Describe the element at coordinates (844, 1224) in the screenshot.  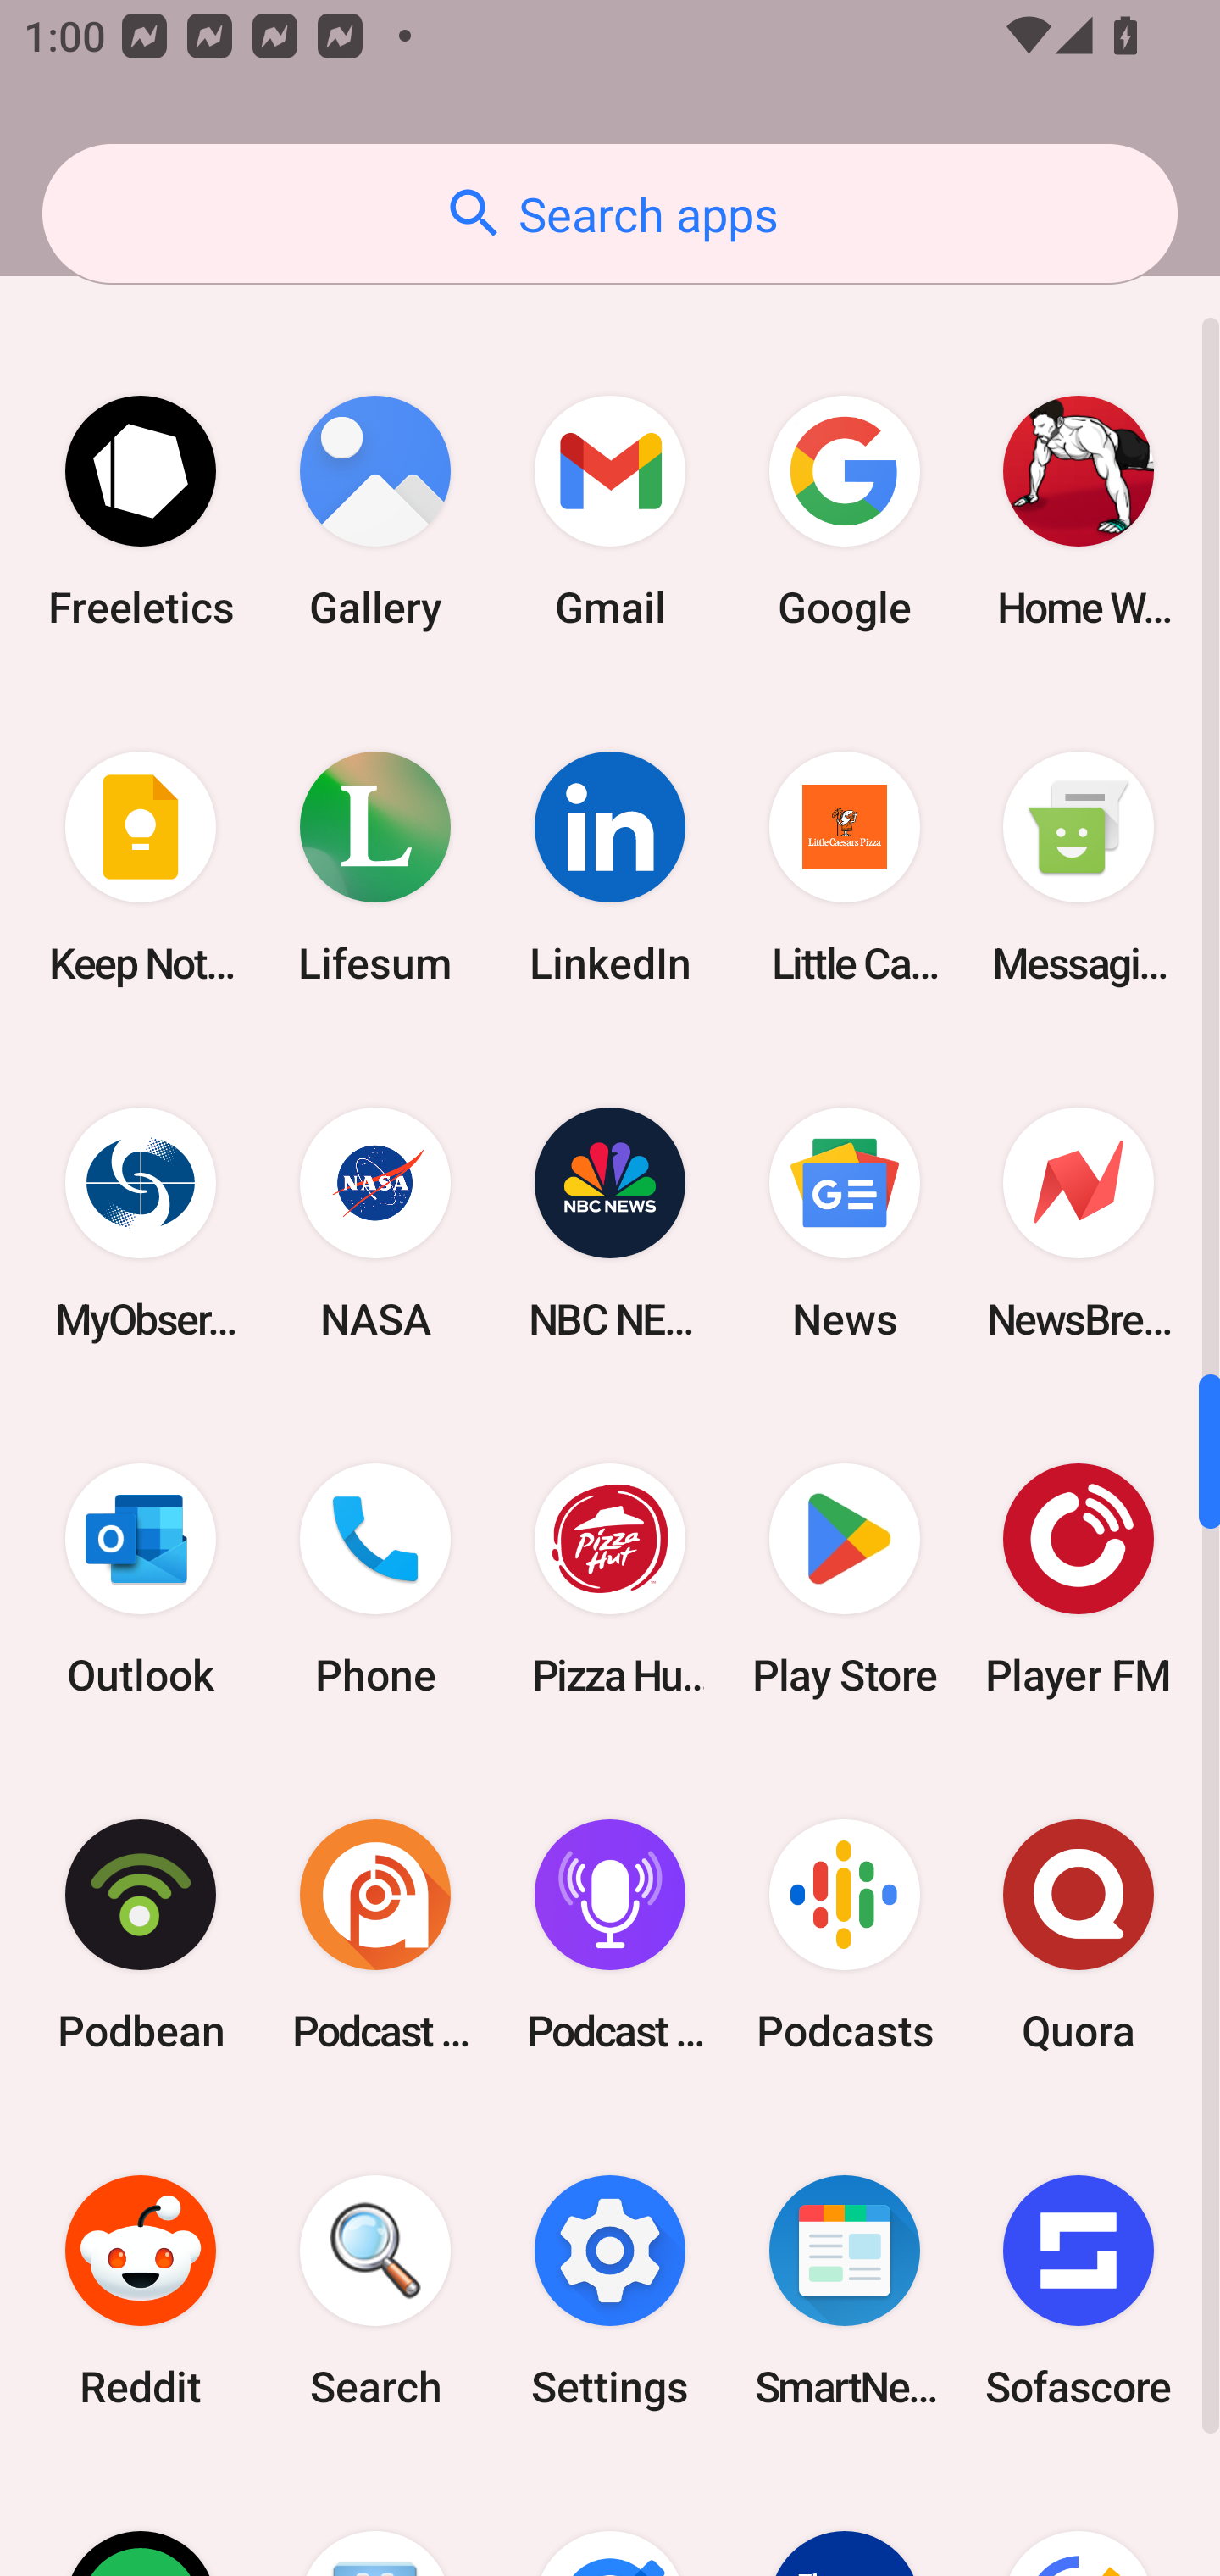
I see `News` at that location.